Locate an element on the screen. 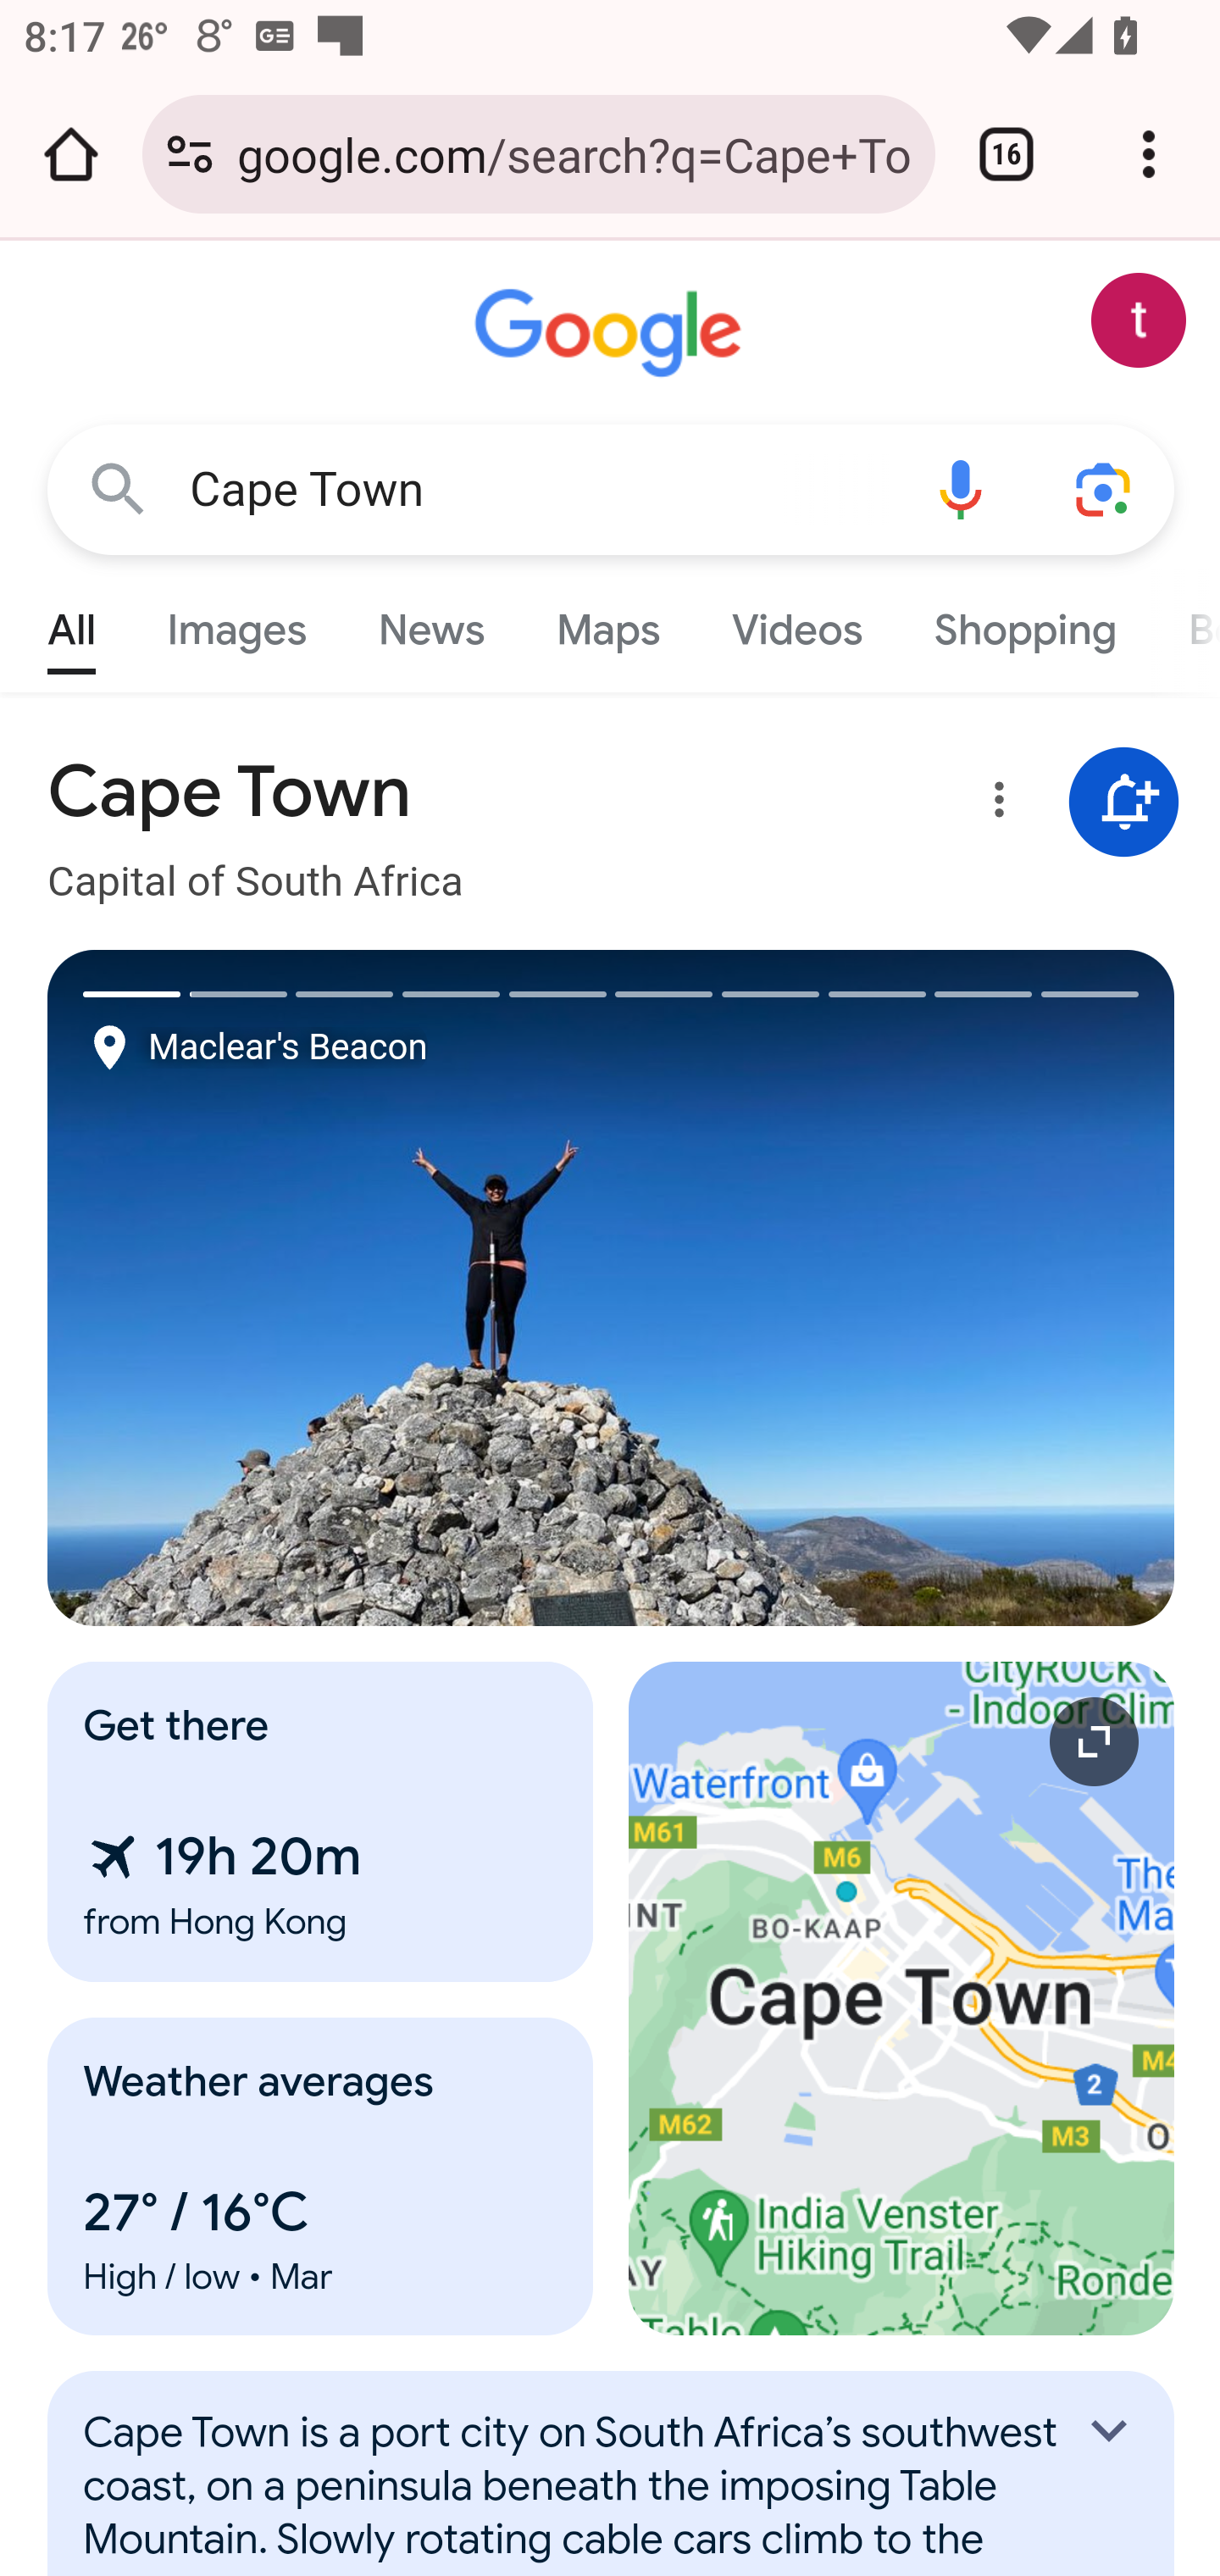 The height and width of the screenshot is (2576, 1220). Google Search is located at coordinates (119, 488).